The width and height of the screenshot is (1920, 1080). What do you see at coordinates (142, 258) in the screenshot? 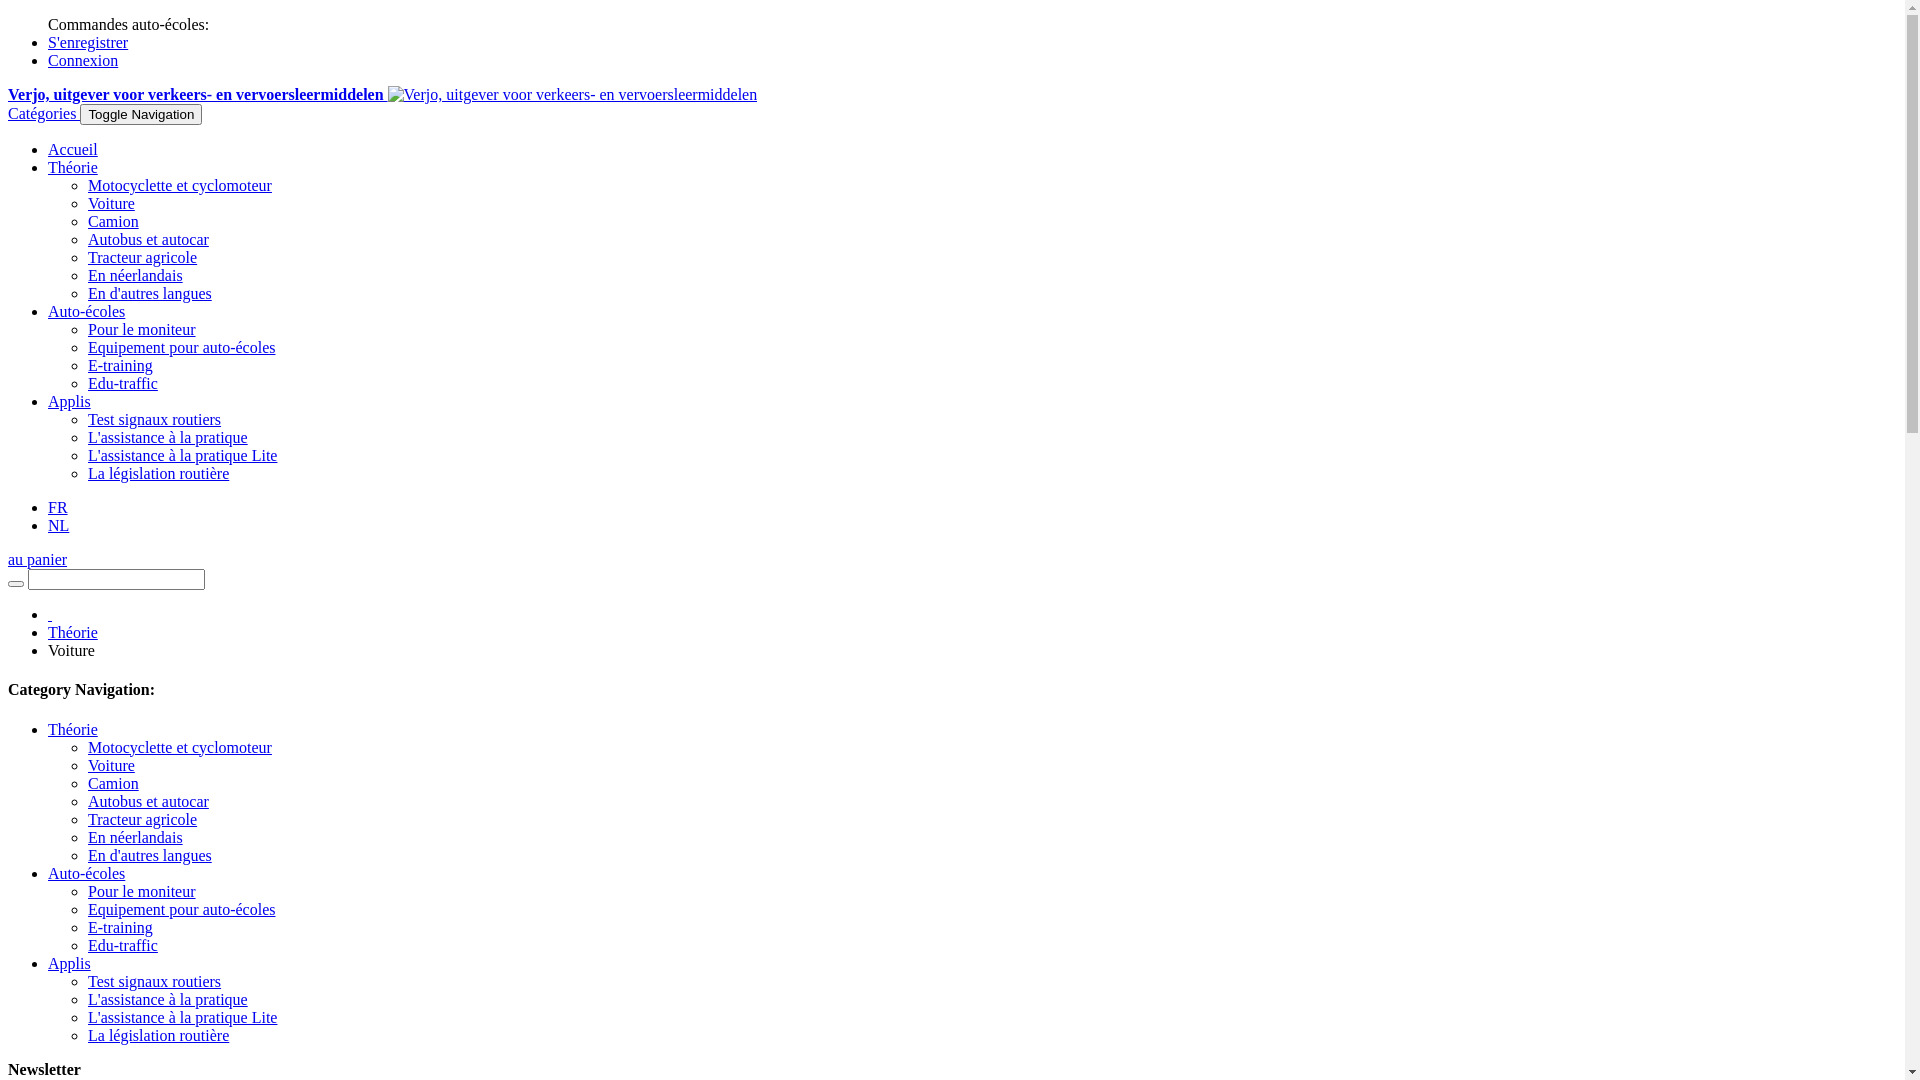
I see `Tracteur agricole` at bounding box center [142, 258].